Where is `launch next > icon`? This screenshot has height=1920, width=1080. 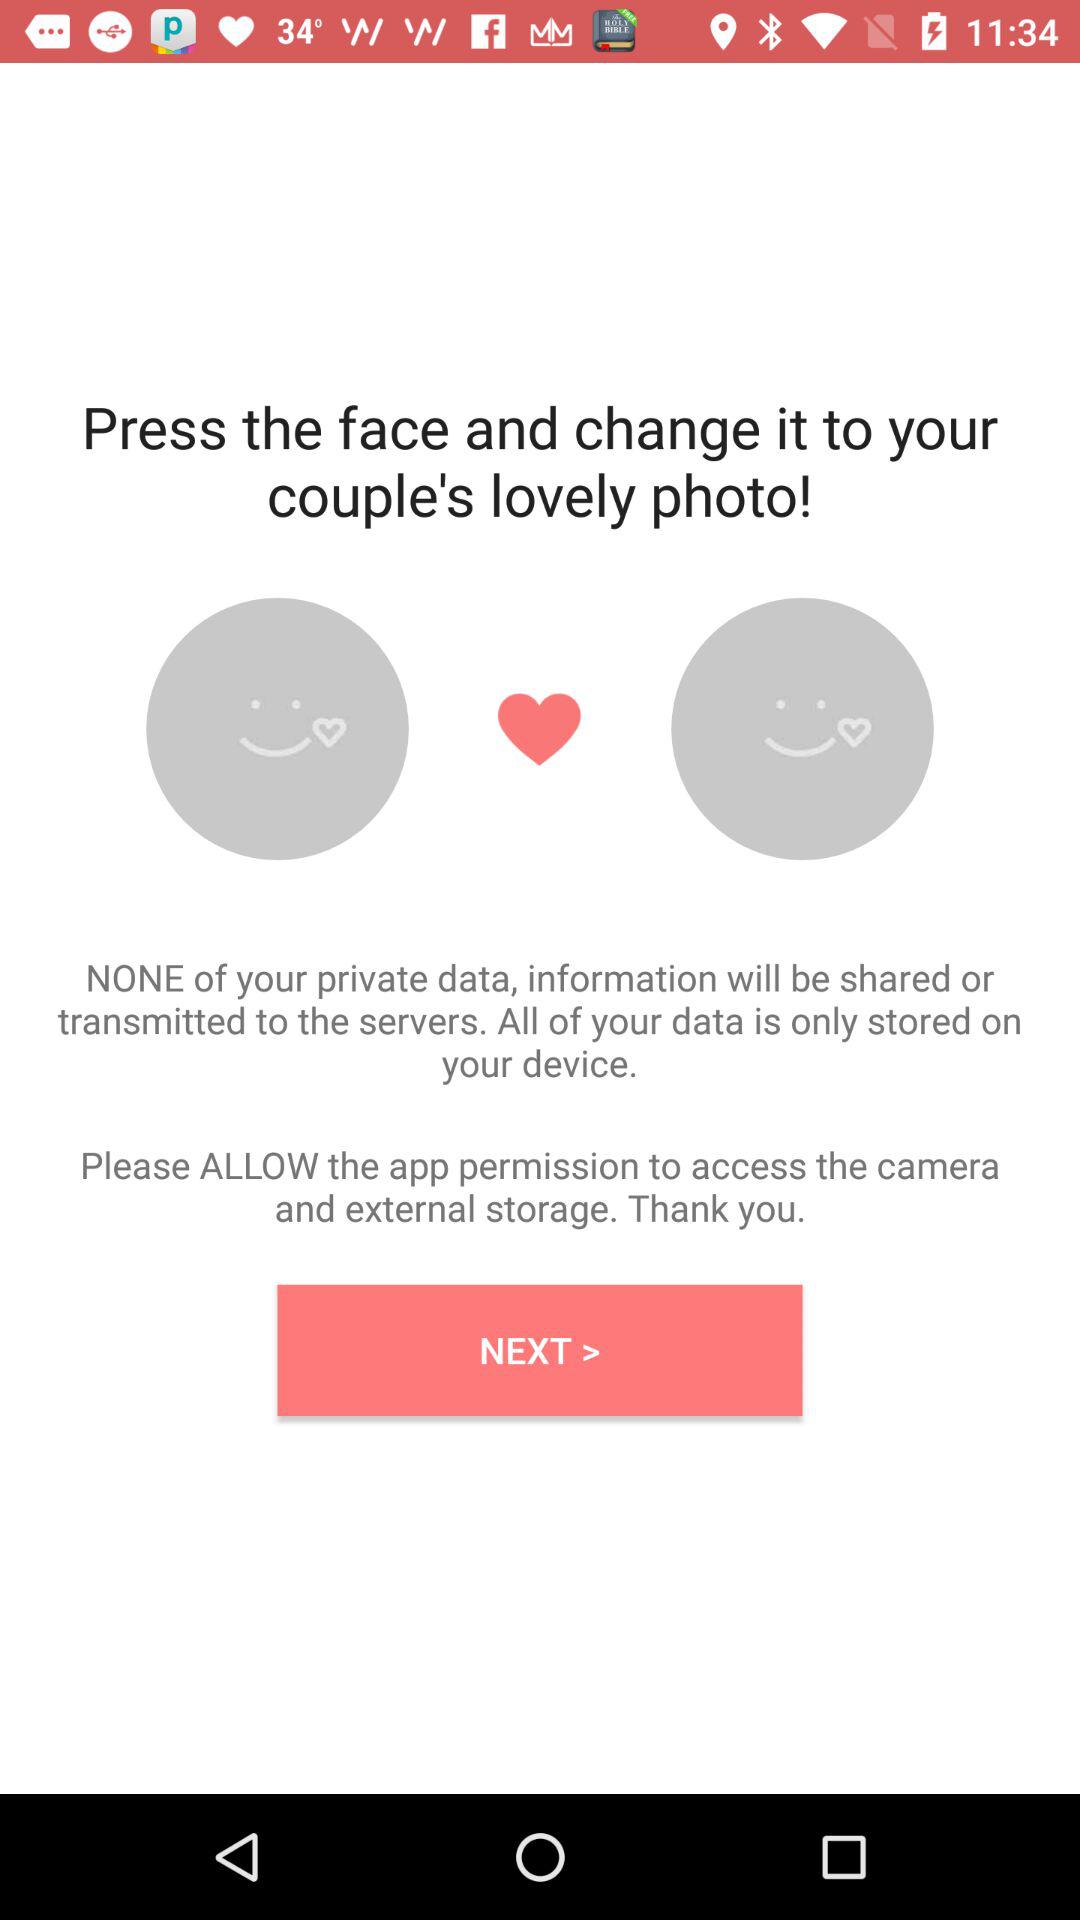
launch next > icon is located at coordinates (540, 1350).